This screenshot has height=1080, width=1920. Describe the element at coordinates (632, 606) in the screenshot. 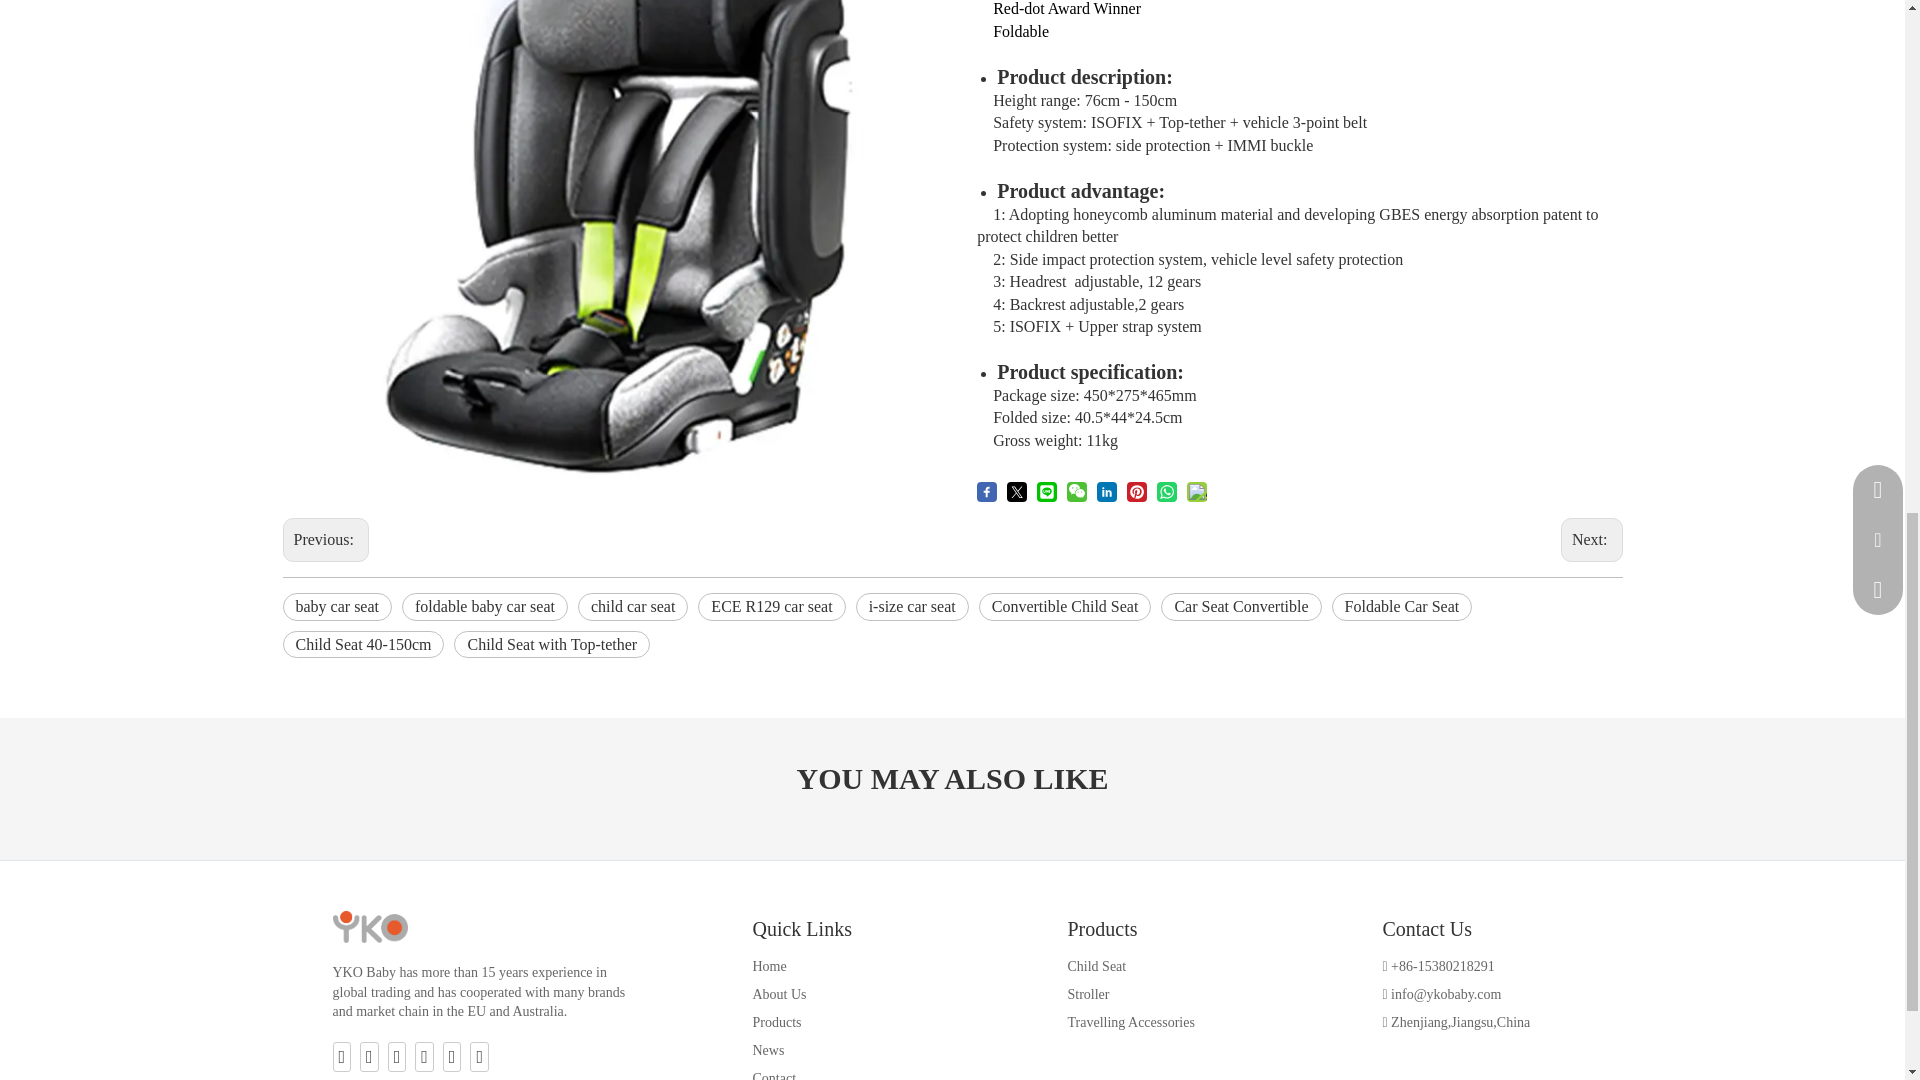

I see `child car seat` at that location.